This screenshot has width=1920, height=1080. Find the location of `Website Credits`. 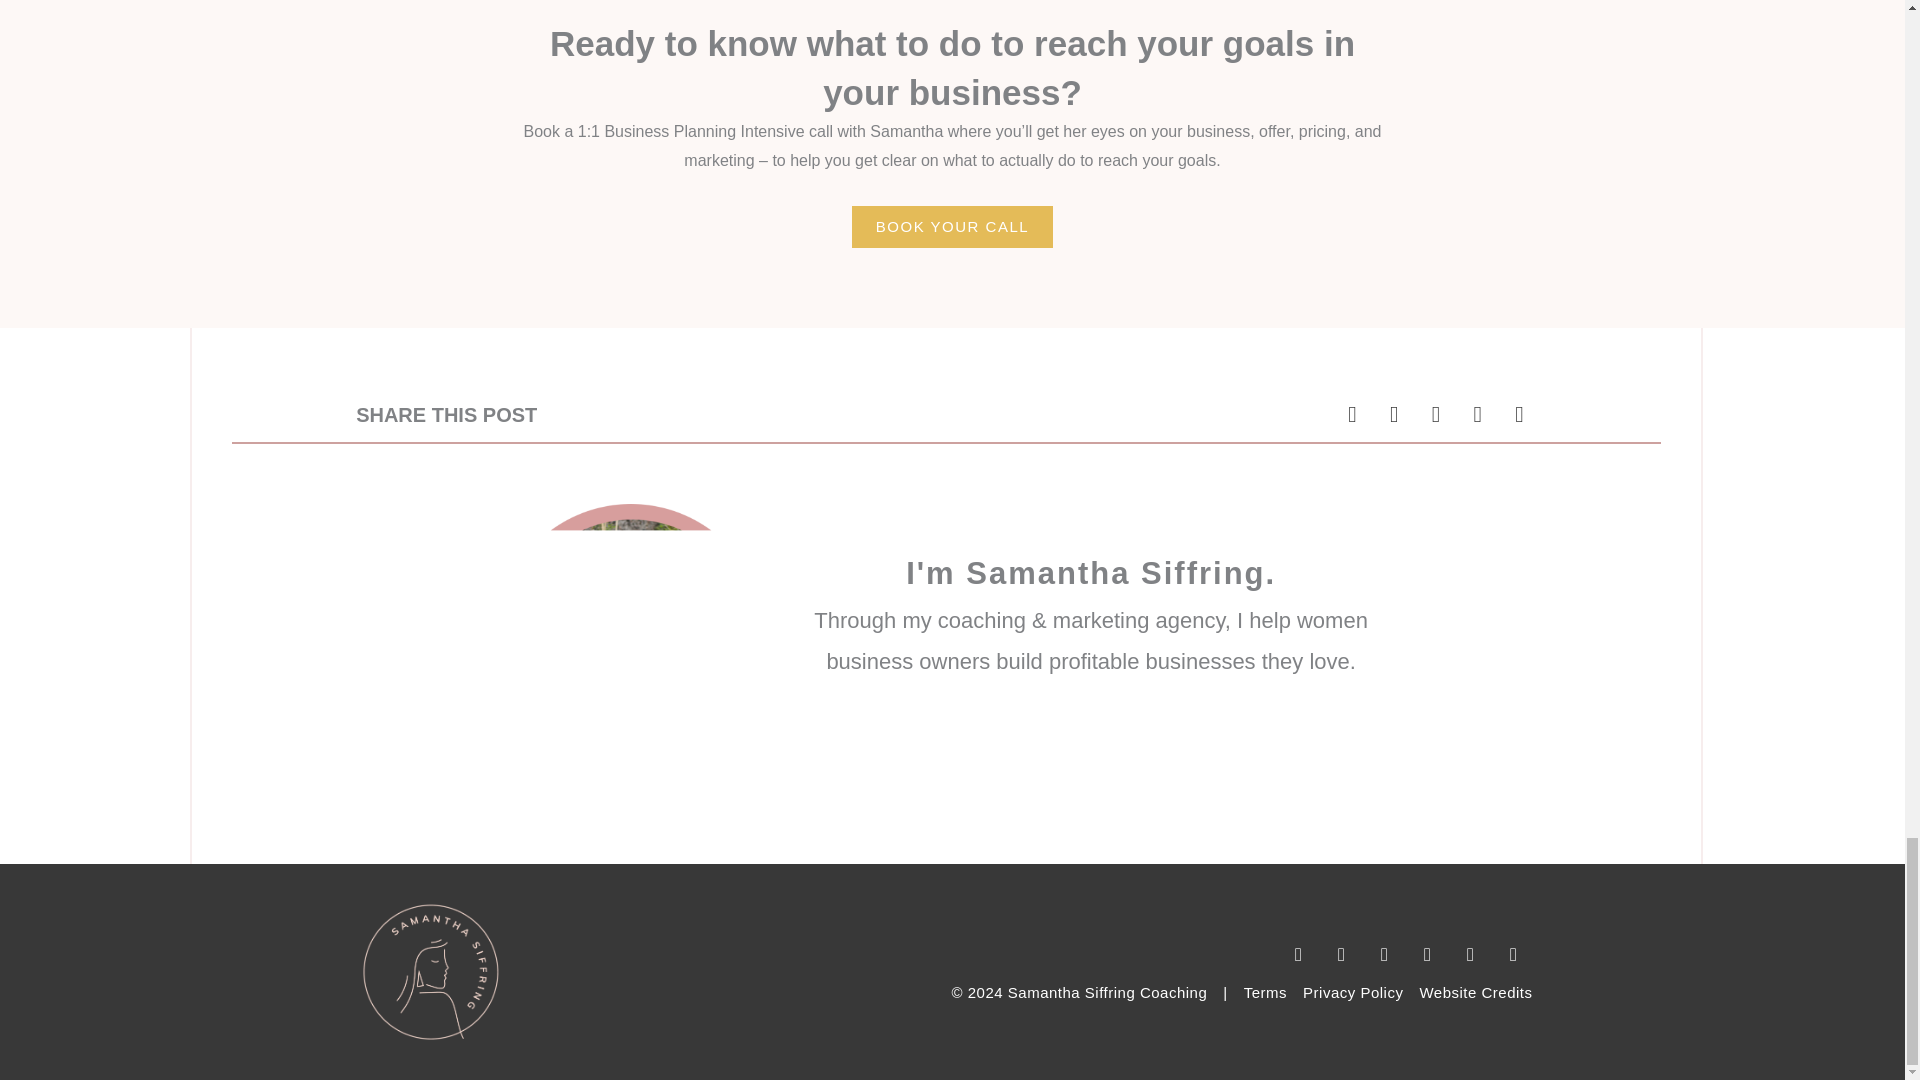

Website Credits is located at coordinates (1475, 992).